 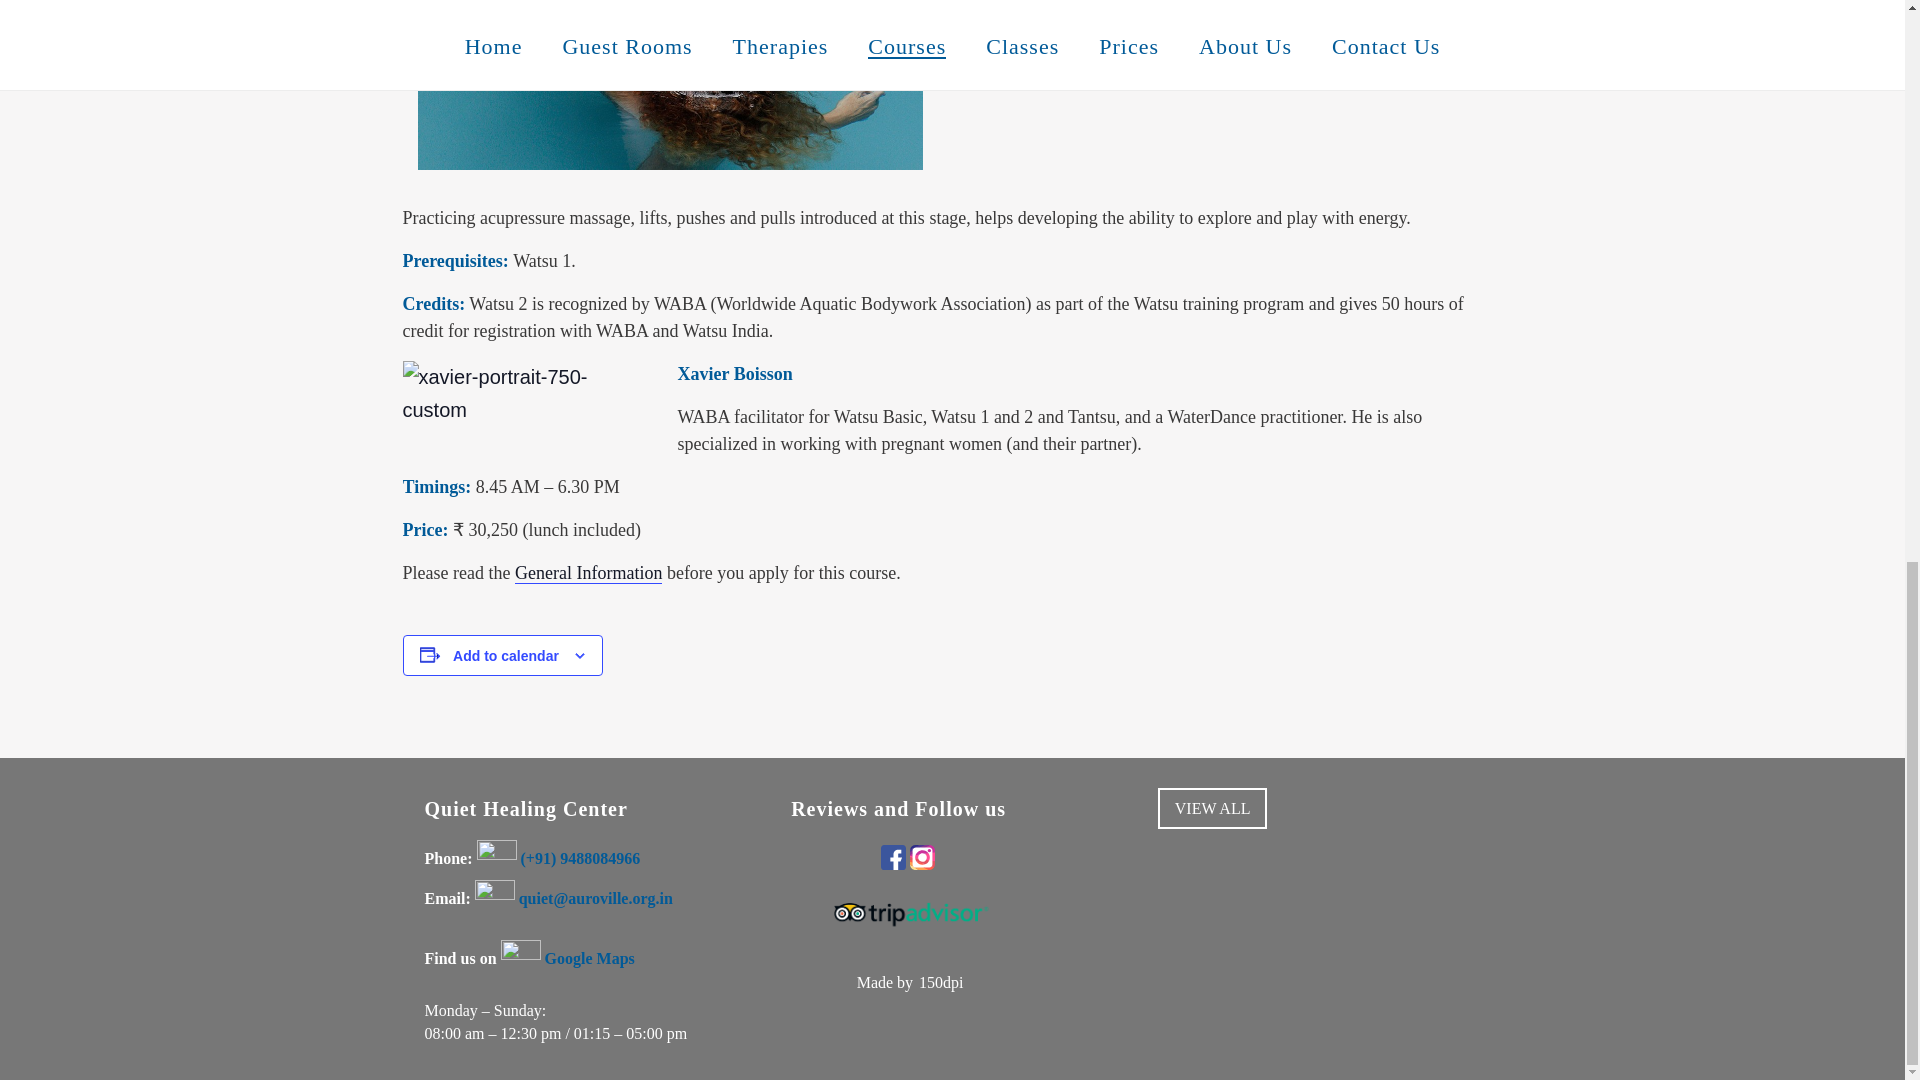 What do you see at coordinates (524, 392) in the screenshot?
I see `xavier-portrait-750-custom` at bounding box center [524, 392].